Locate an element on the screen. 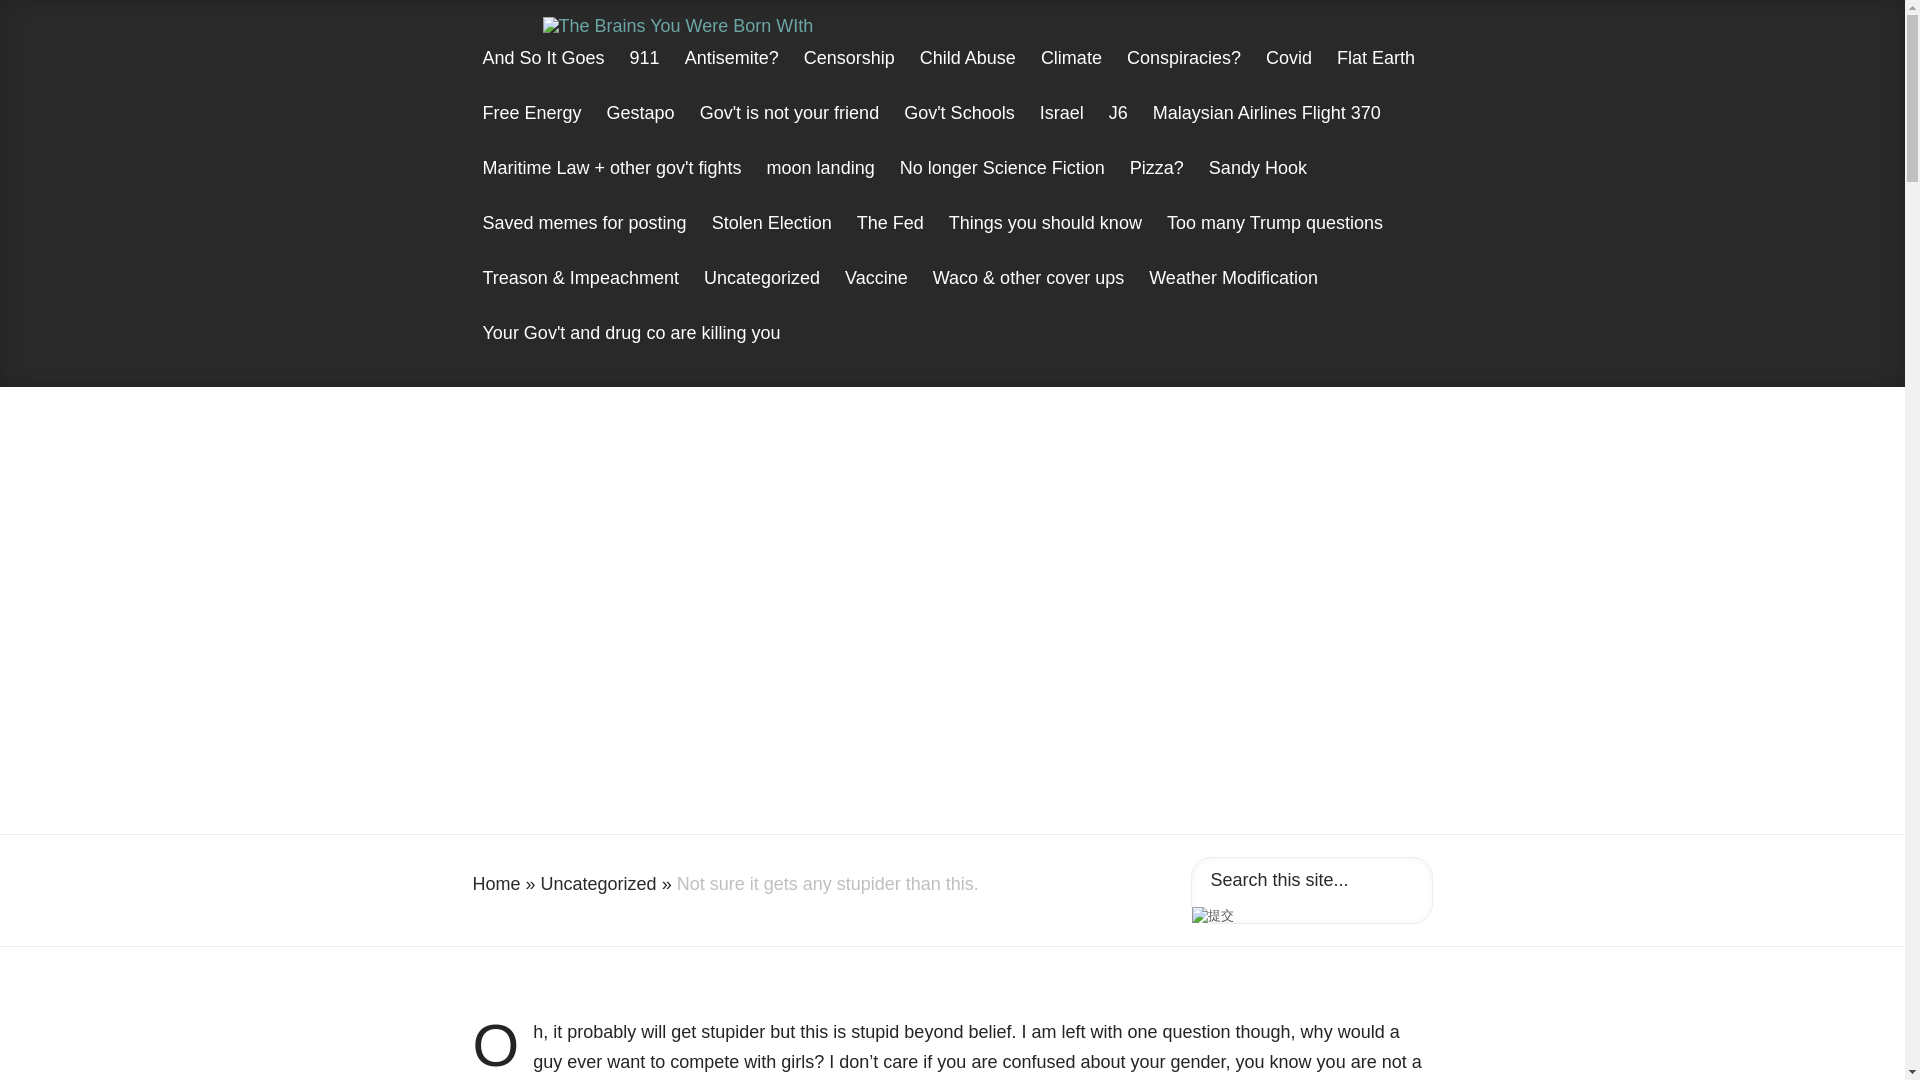 The width and height of the screenshot is (1920, 1080). Gov't Schools is located at coordinates (960, 130).